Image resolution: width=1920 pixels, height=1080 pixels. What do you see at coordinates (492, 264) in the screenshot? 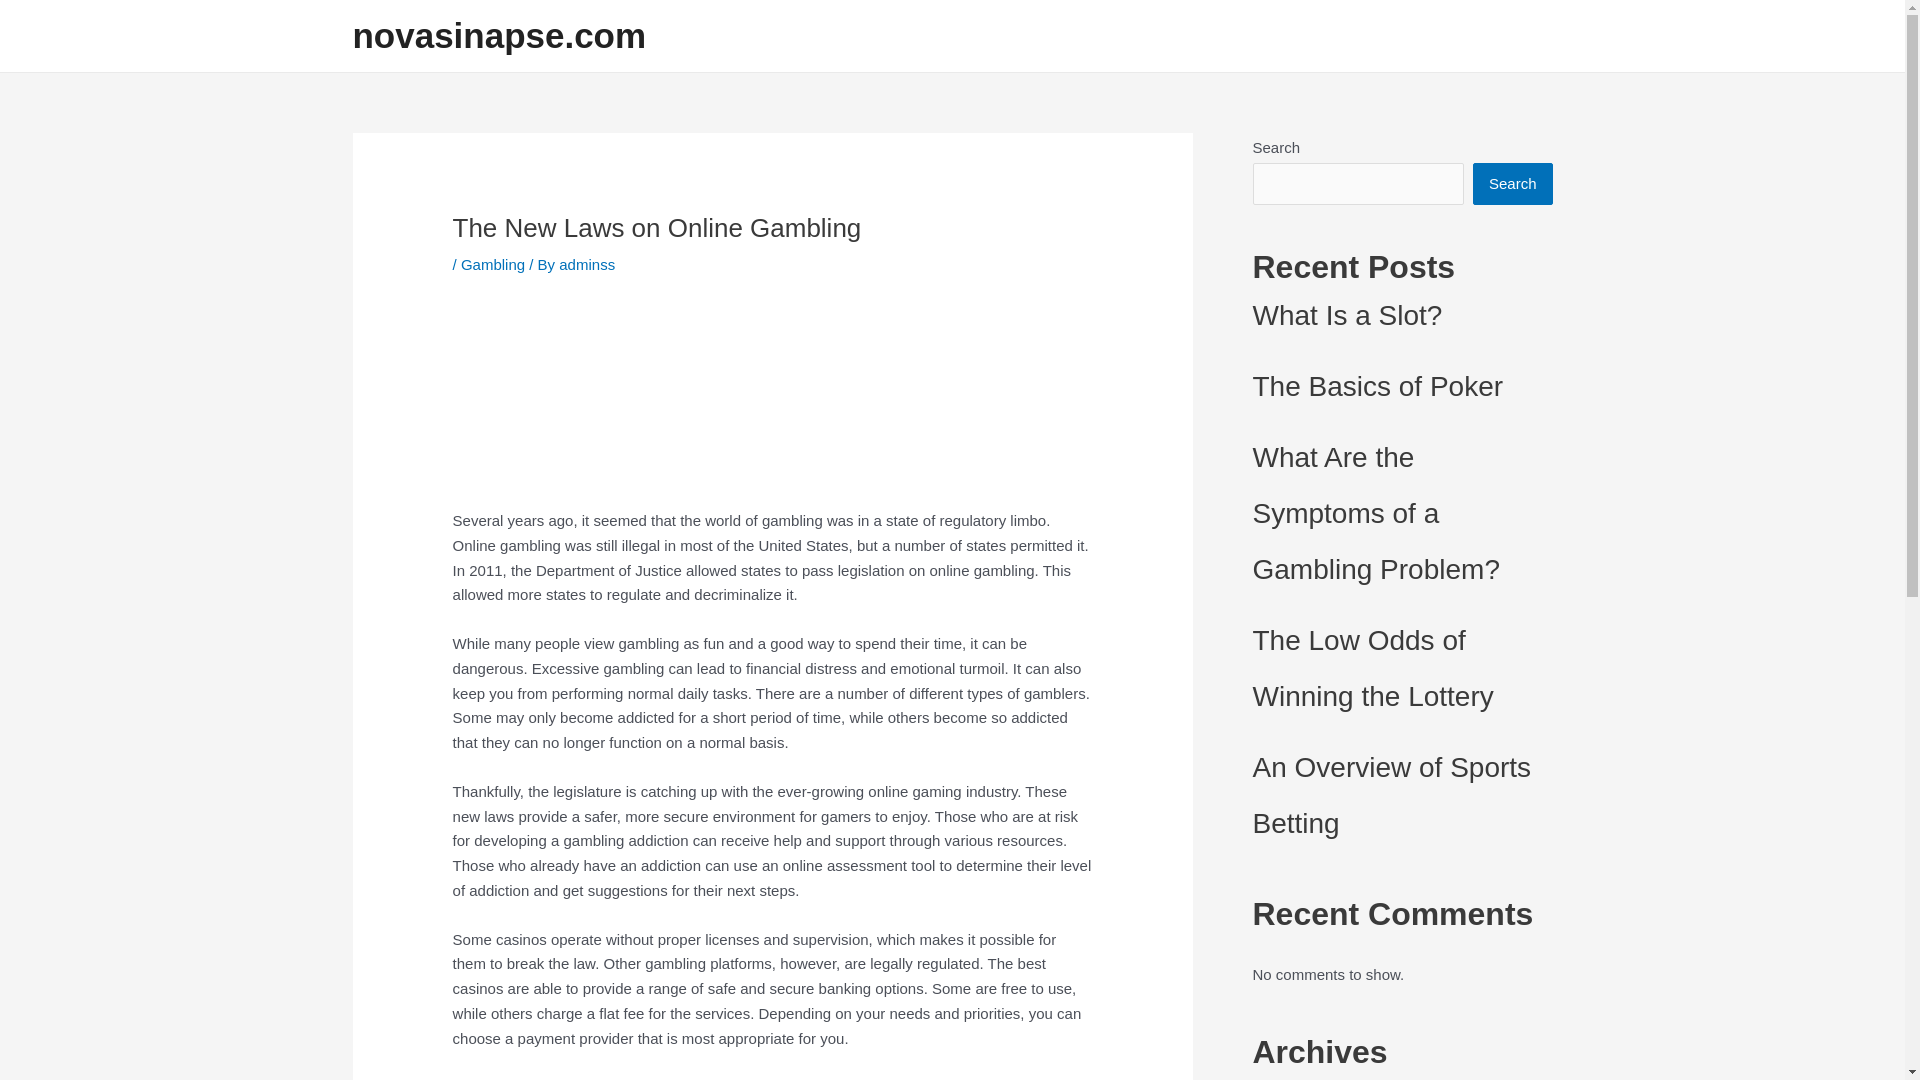
I see `Gambling` at bounding box center [492, 264].